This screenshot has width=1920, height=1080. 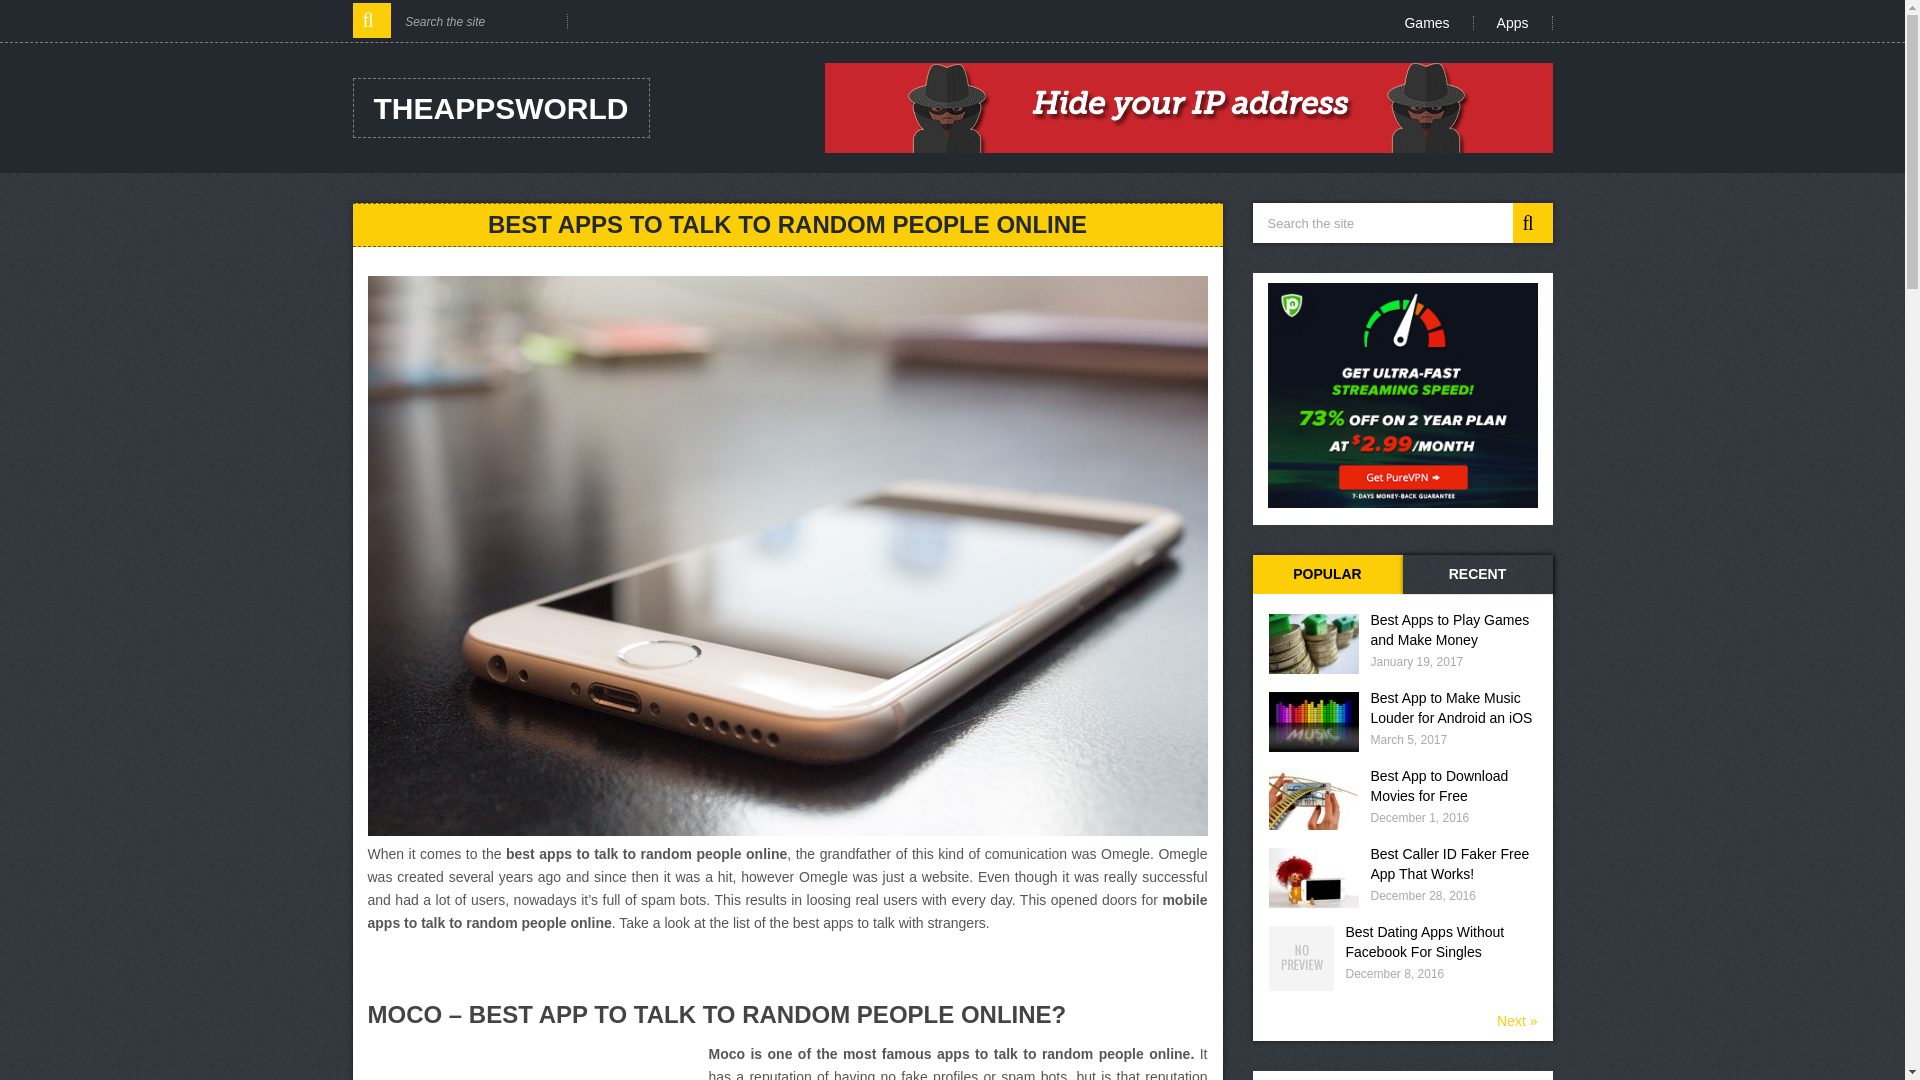 I want to click on THEAPPSWORLD, so click(x=500, y=108).